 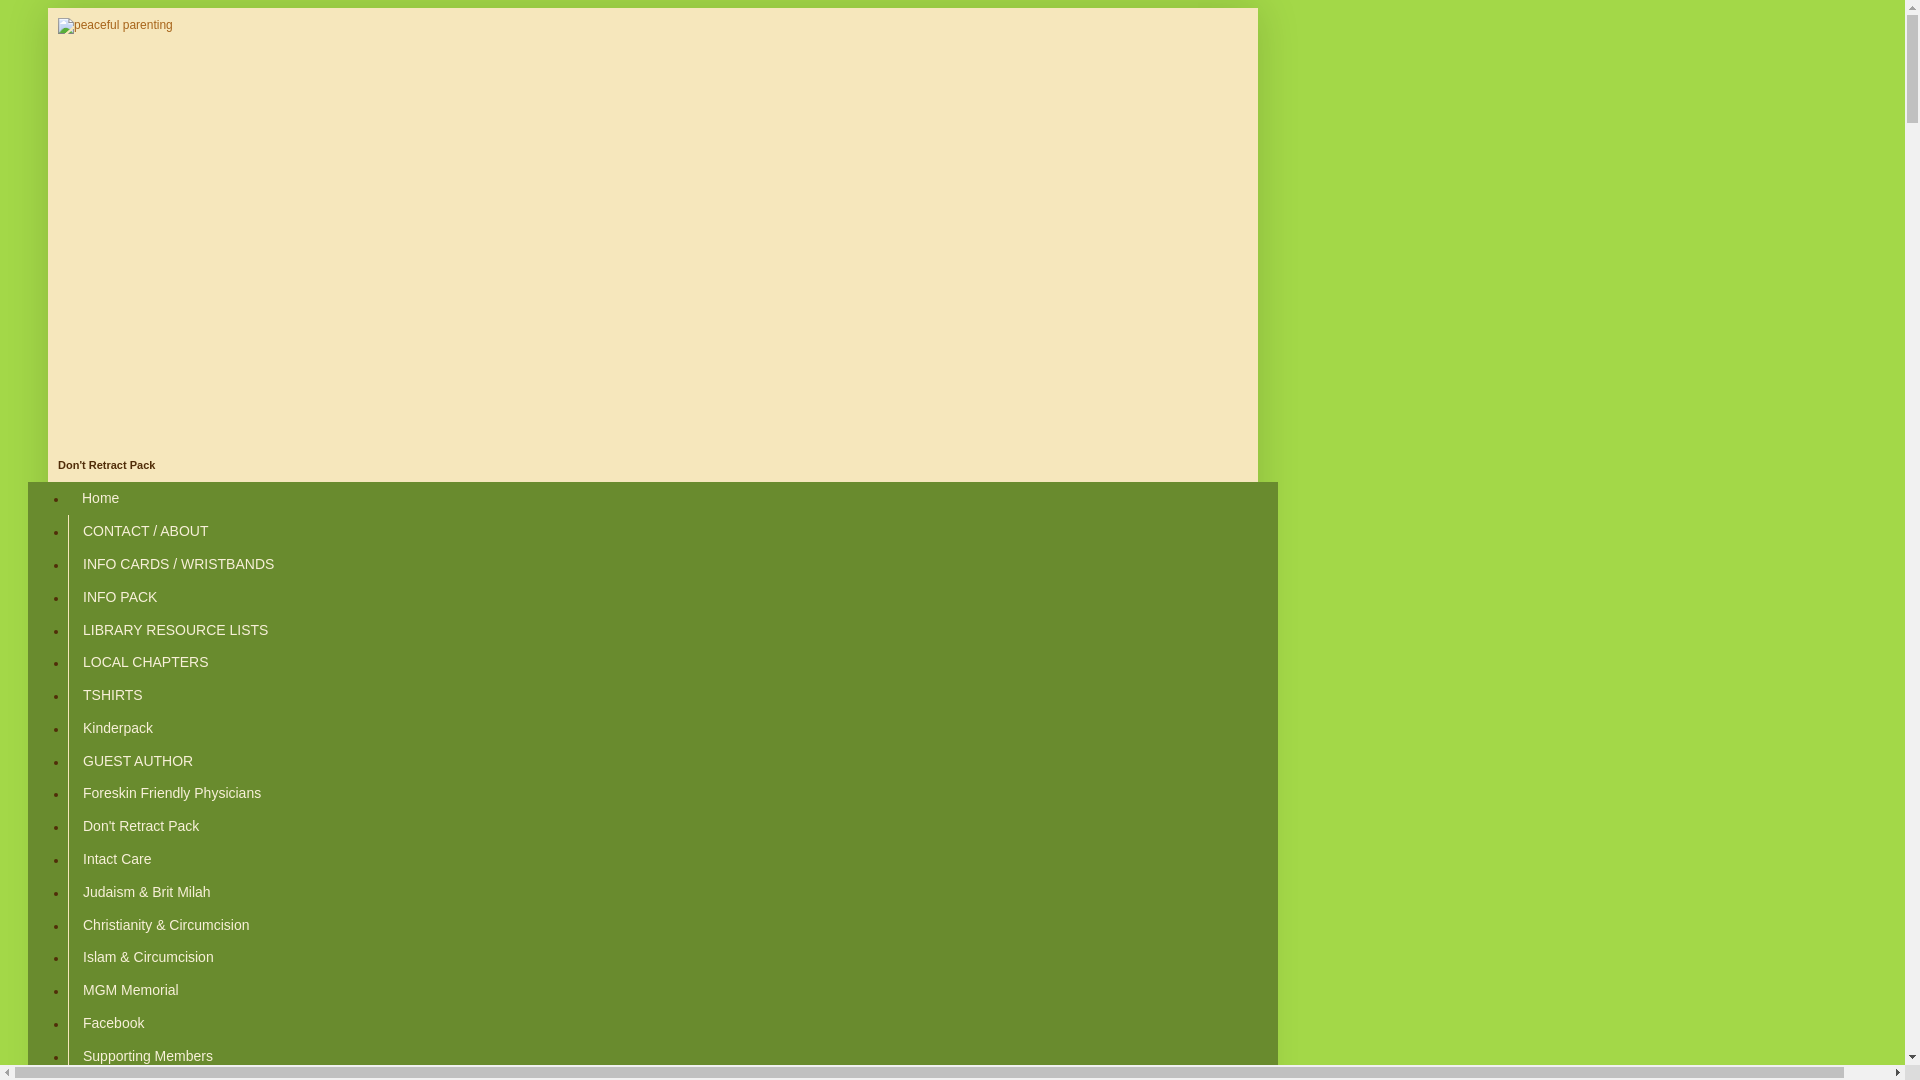 I want to click on Intact Care, so click(x=116, y=859).